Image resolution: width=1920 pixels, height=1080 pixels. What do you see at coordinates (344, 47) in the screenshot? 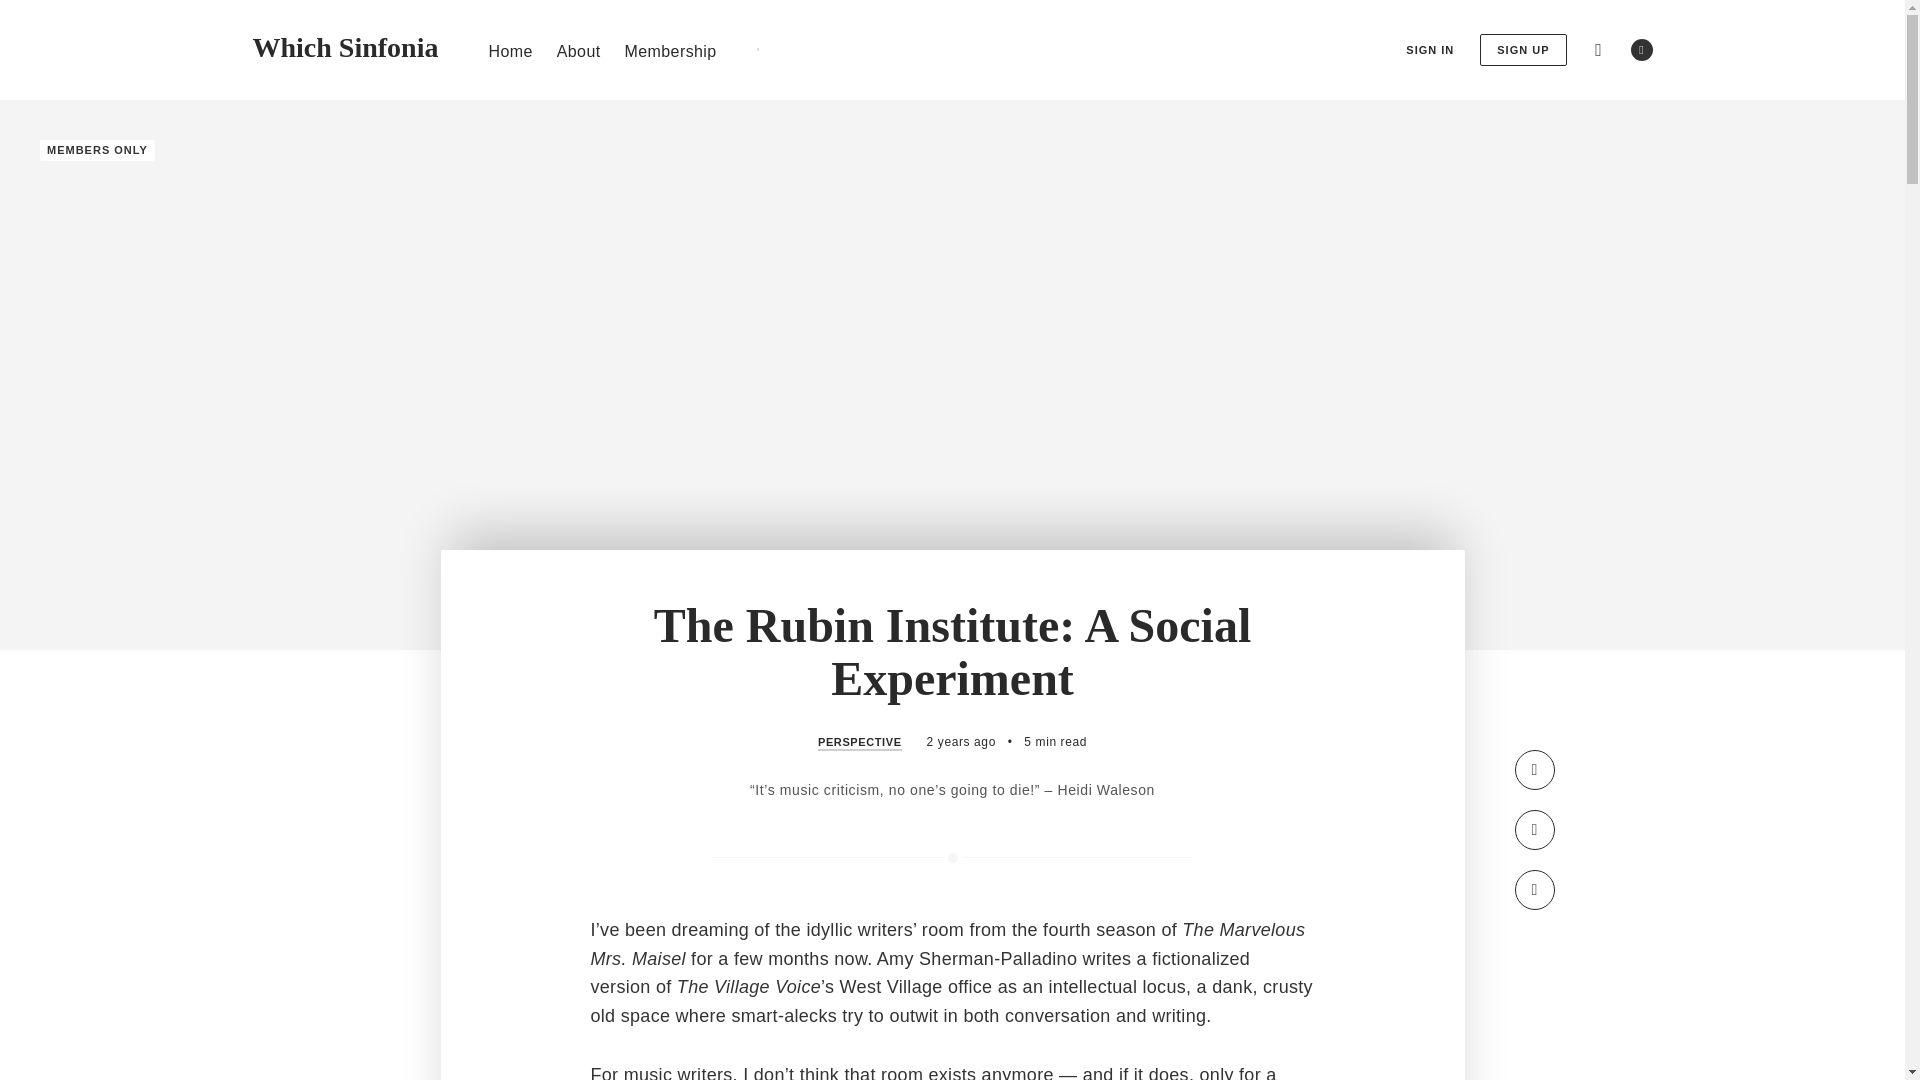
I see `Which Sinfonia` at bounding box center [344, 47].